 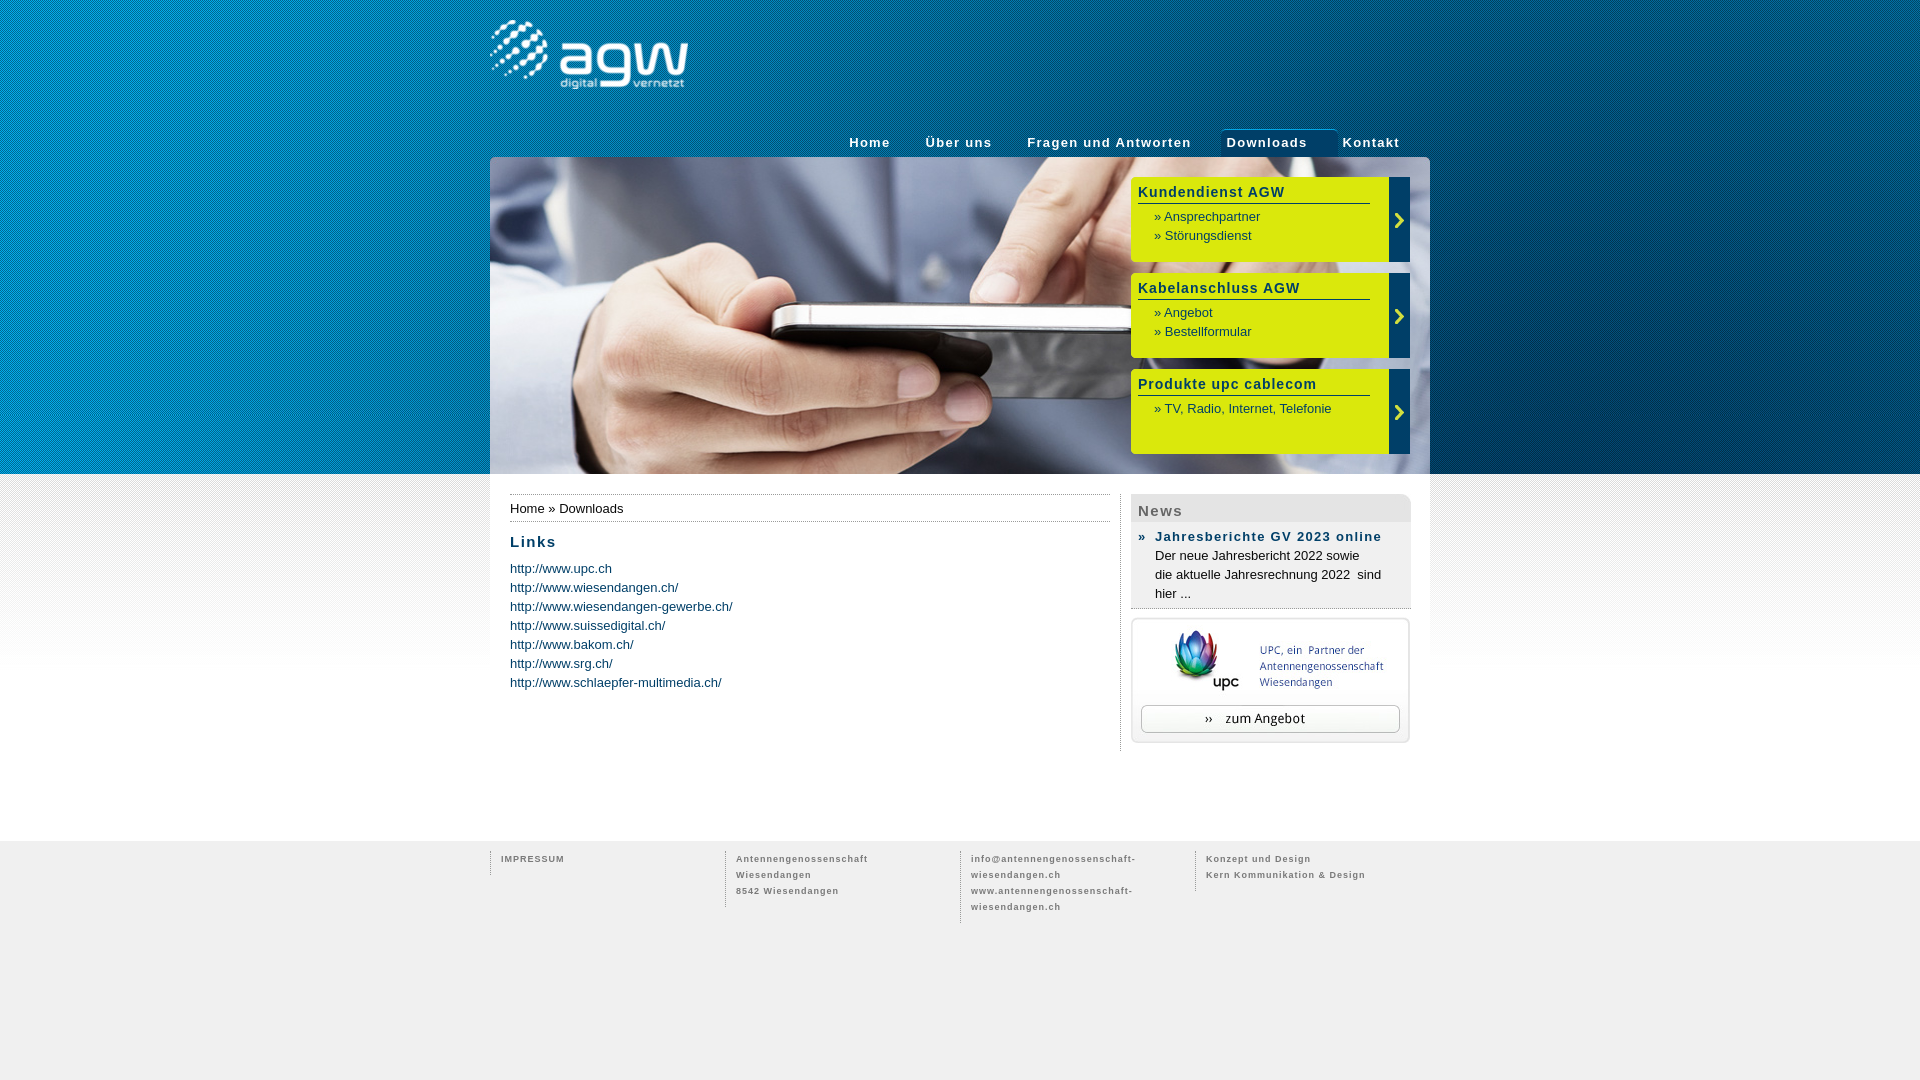 I want to click on info@antennengenossenschaft-wiesendangen.ch, so click(x=1054, y=867).